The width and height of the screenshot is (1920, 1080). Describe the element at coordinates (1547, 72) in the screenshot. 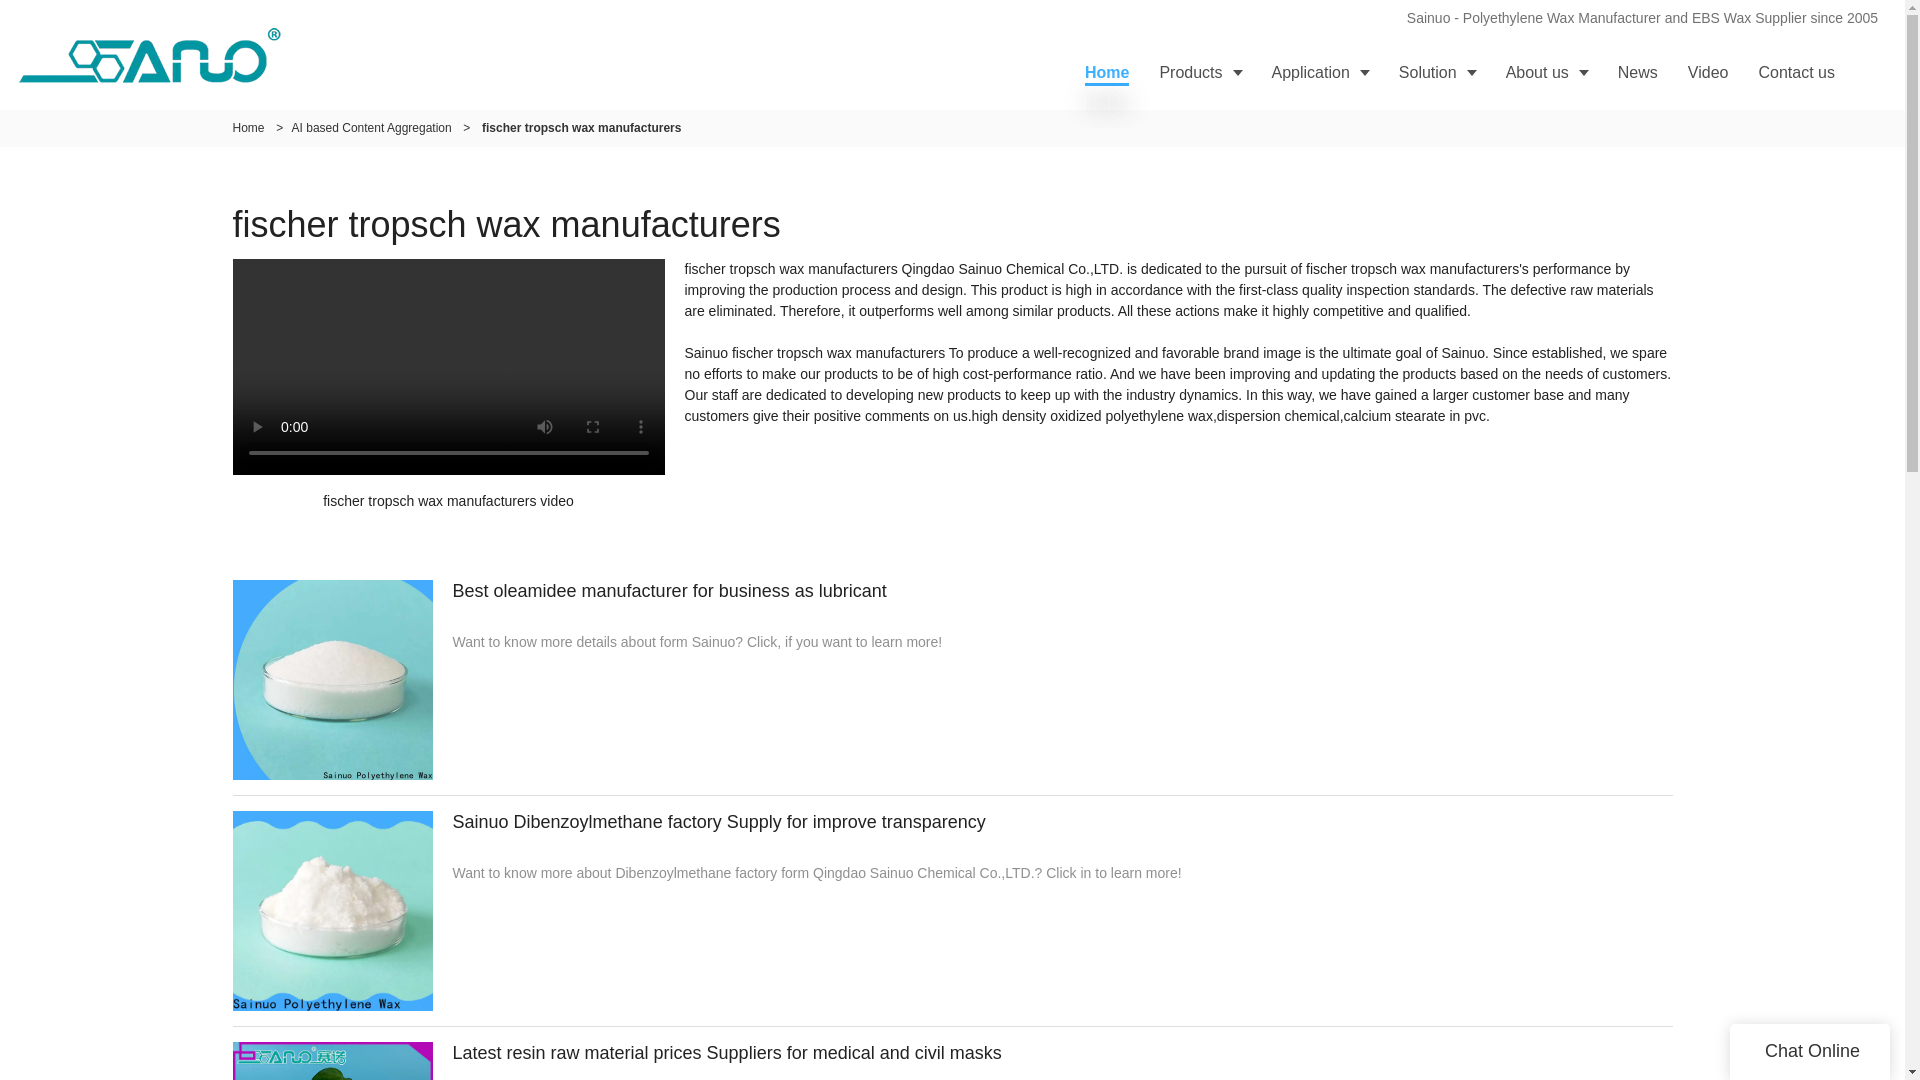

I see `About us` at that location.